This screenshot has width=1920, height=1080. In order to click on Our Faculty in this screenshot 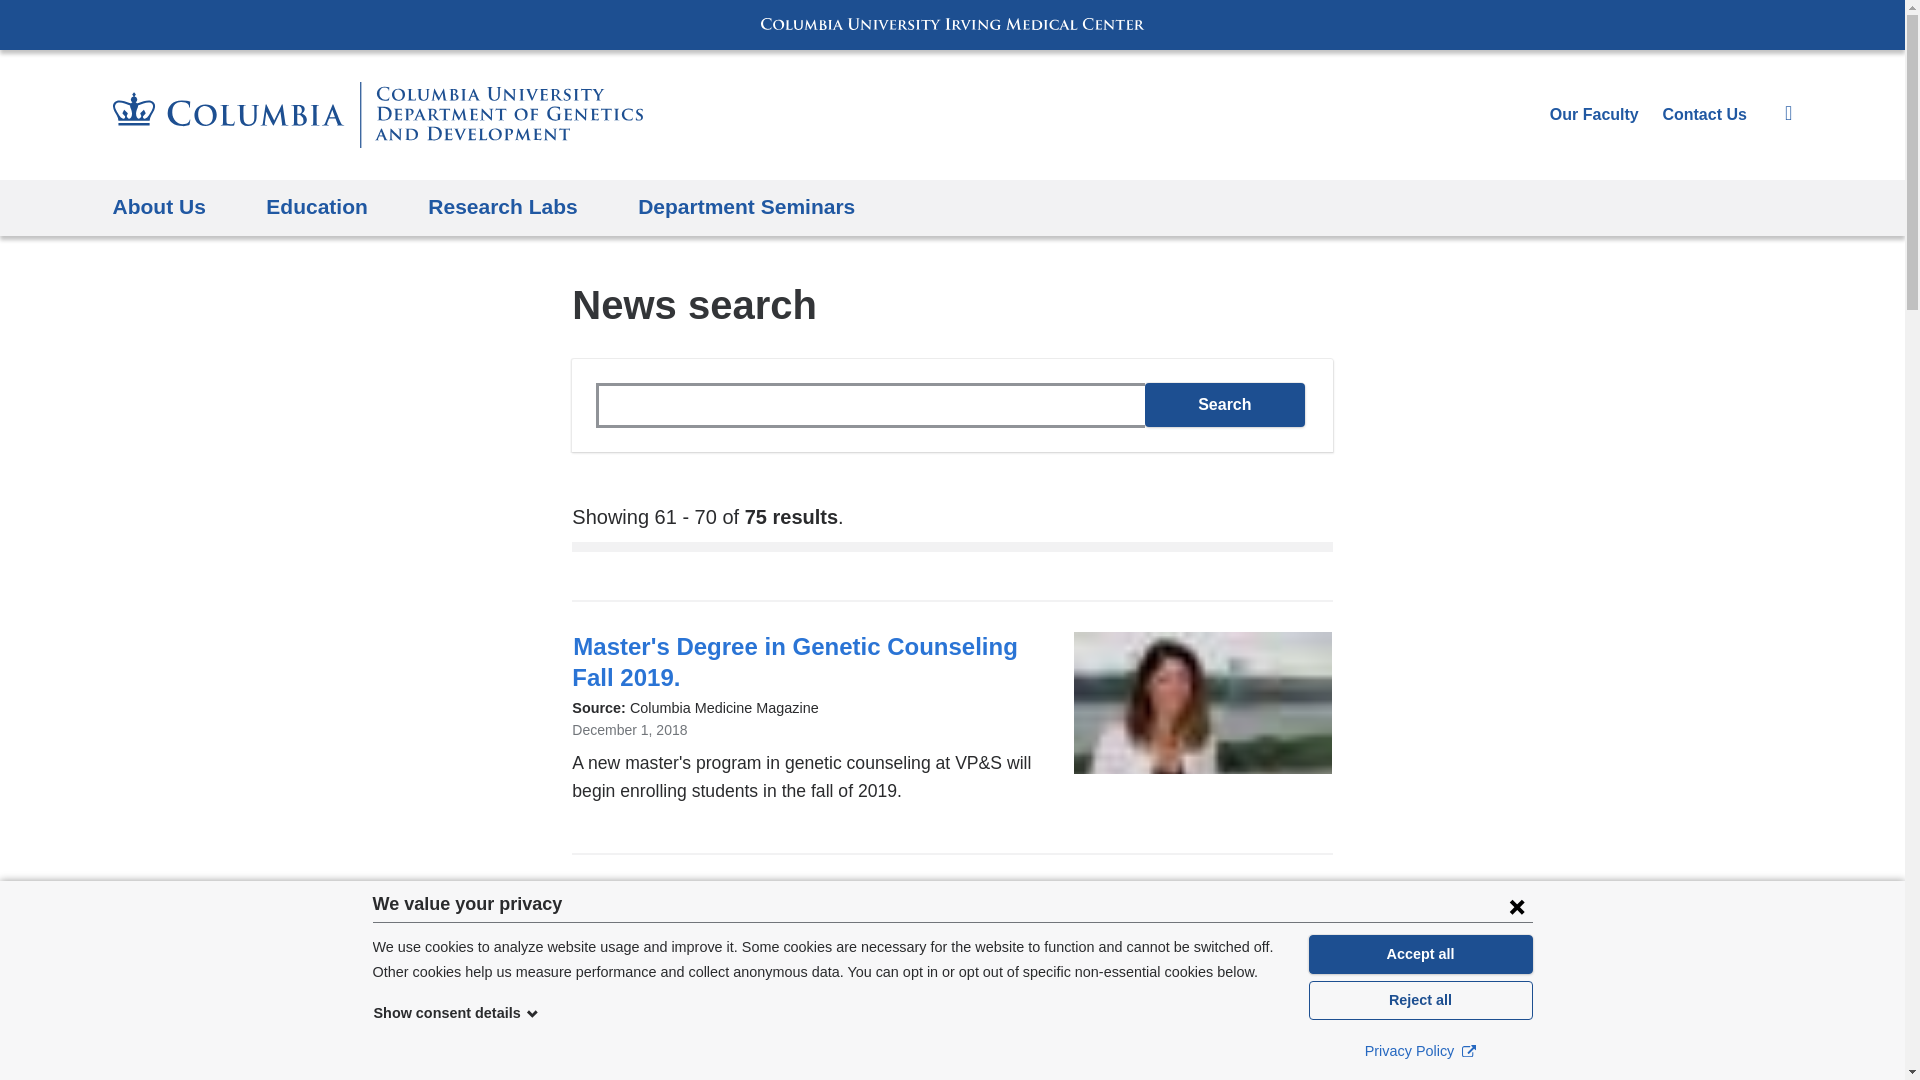, I will do `click(1594, 114)`.